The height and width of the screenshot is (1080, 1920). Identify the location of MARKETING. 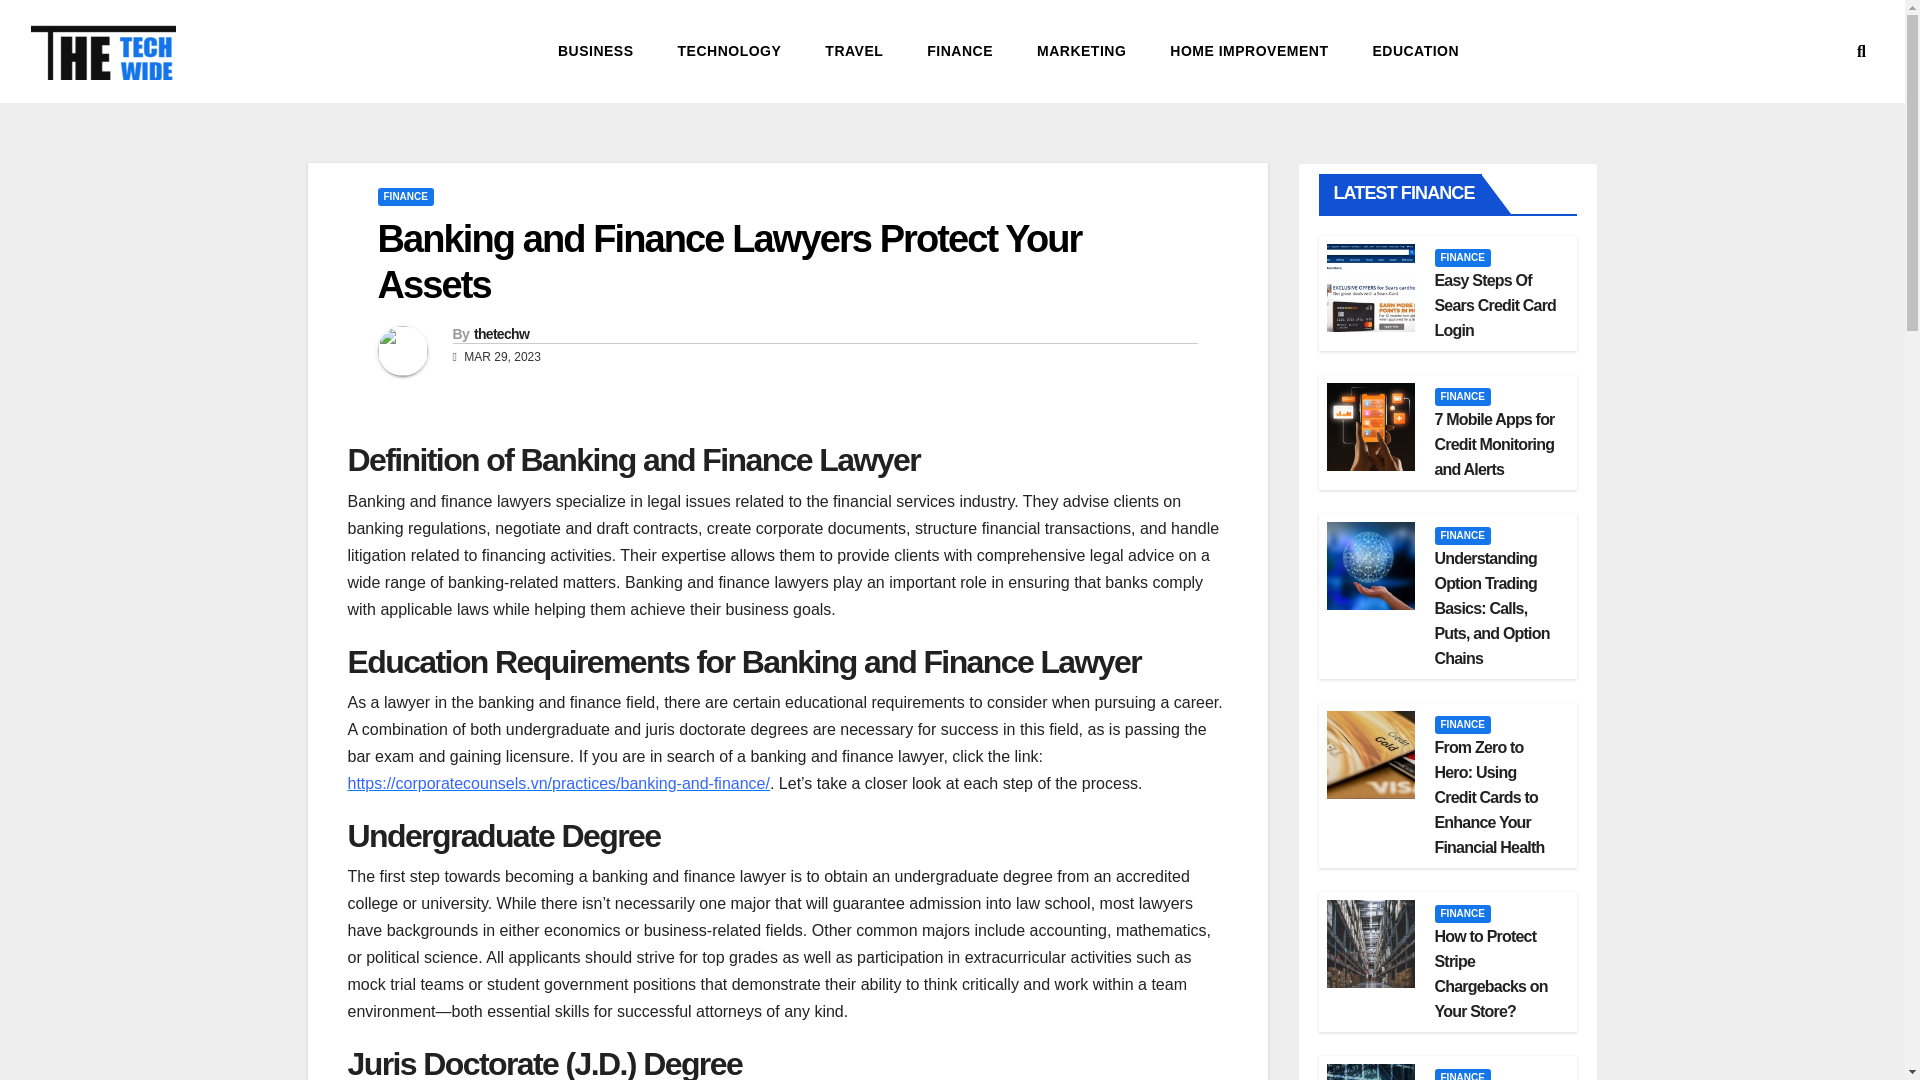
(1082, 50).